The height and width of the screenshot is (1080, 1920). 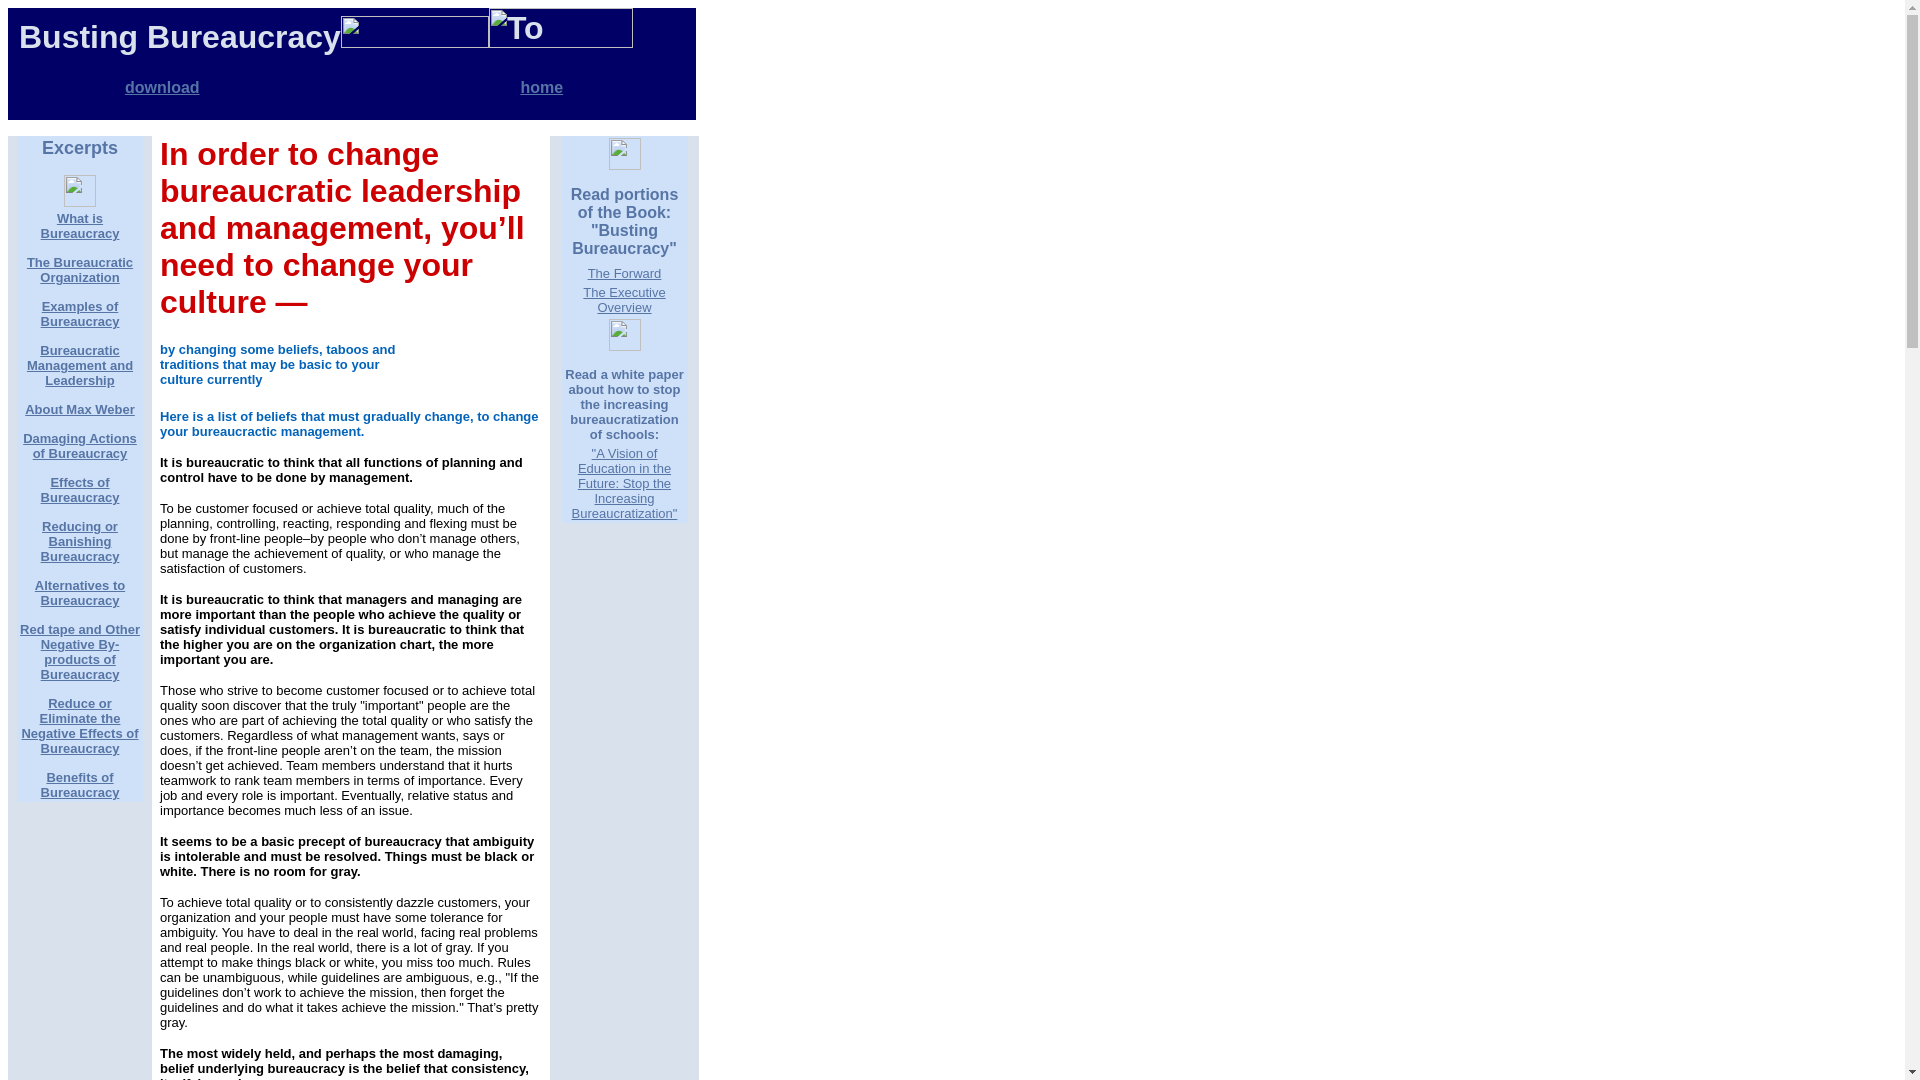 I want to click on Damaging Actions of Bureaucracy, so click(x=80, y=446).